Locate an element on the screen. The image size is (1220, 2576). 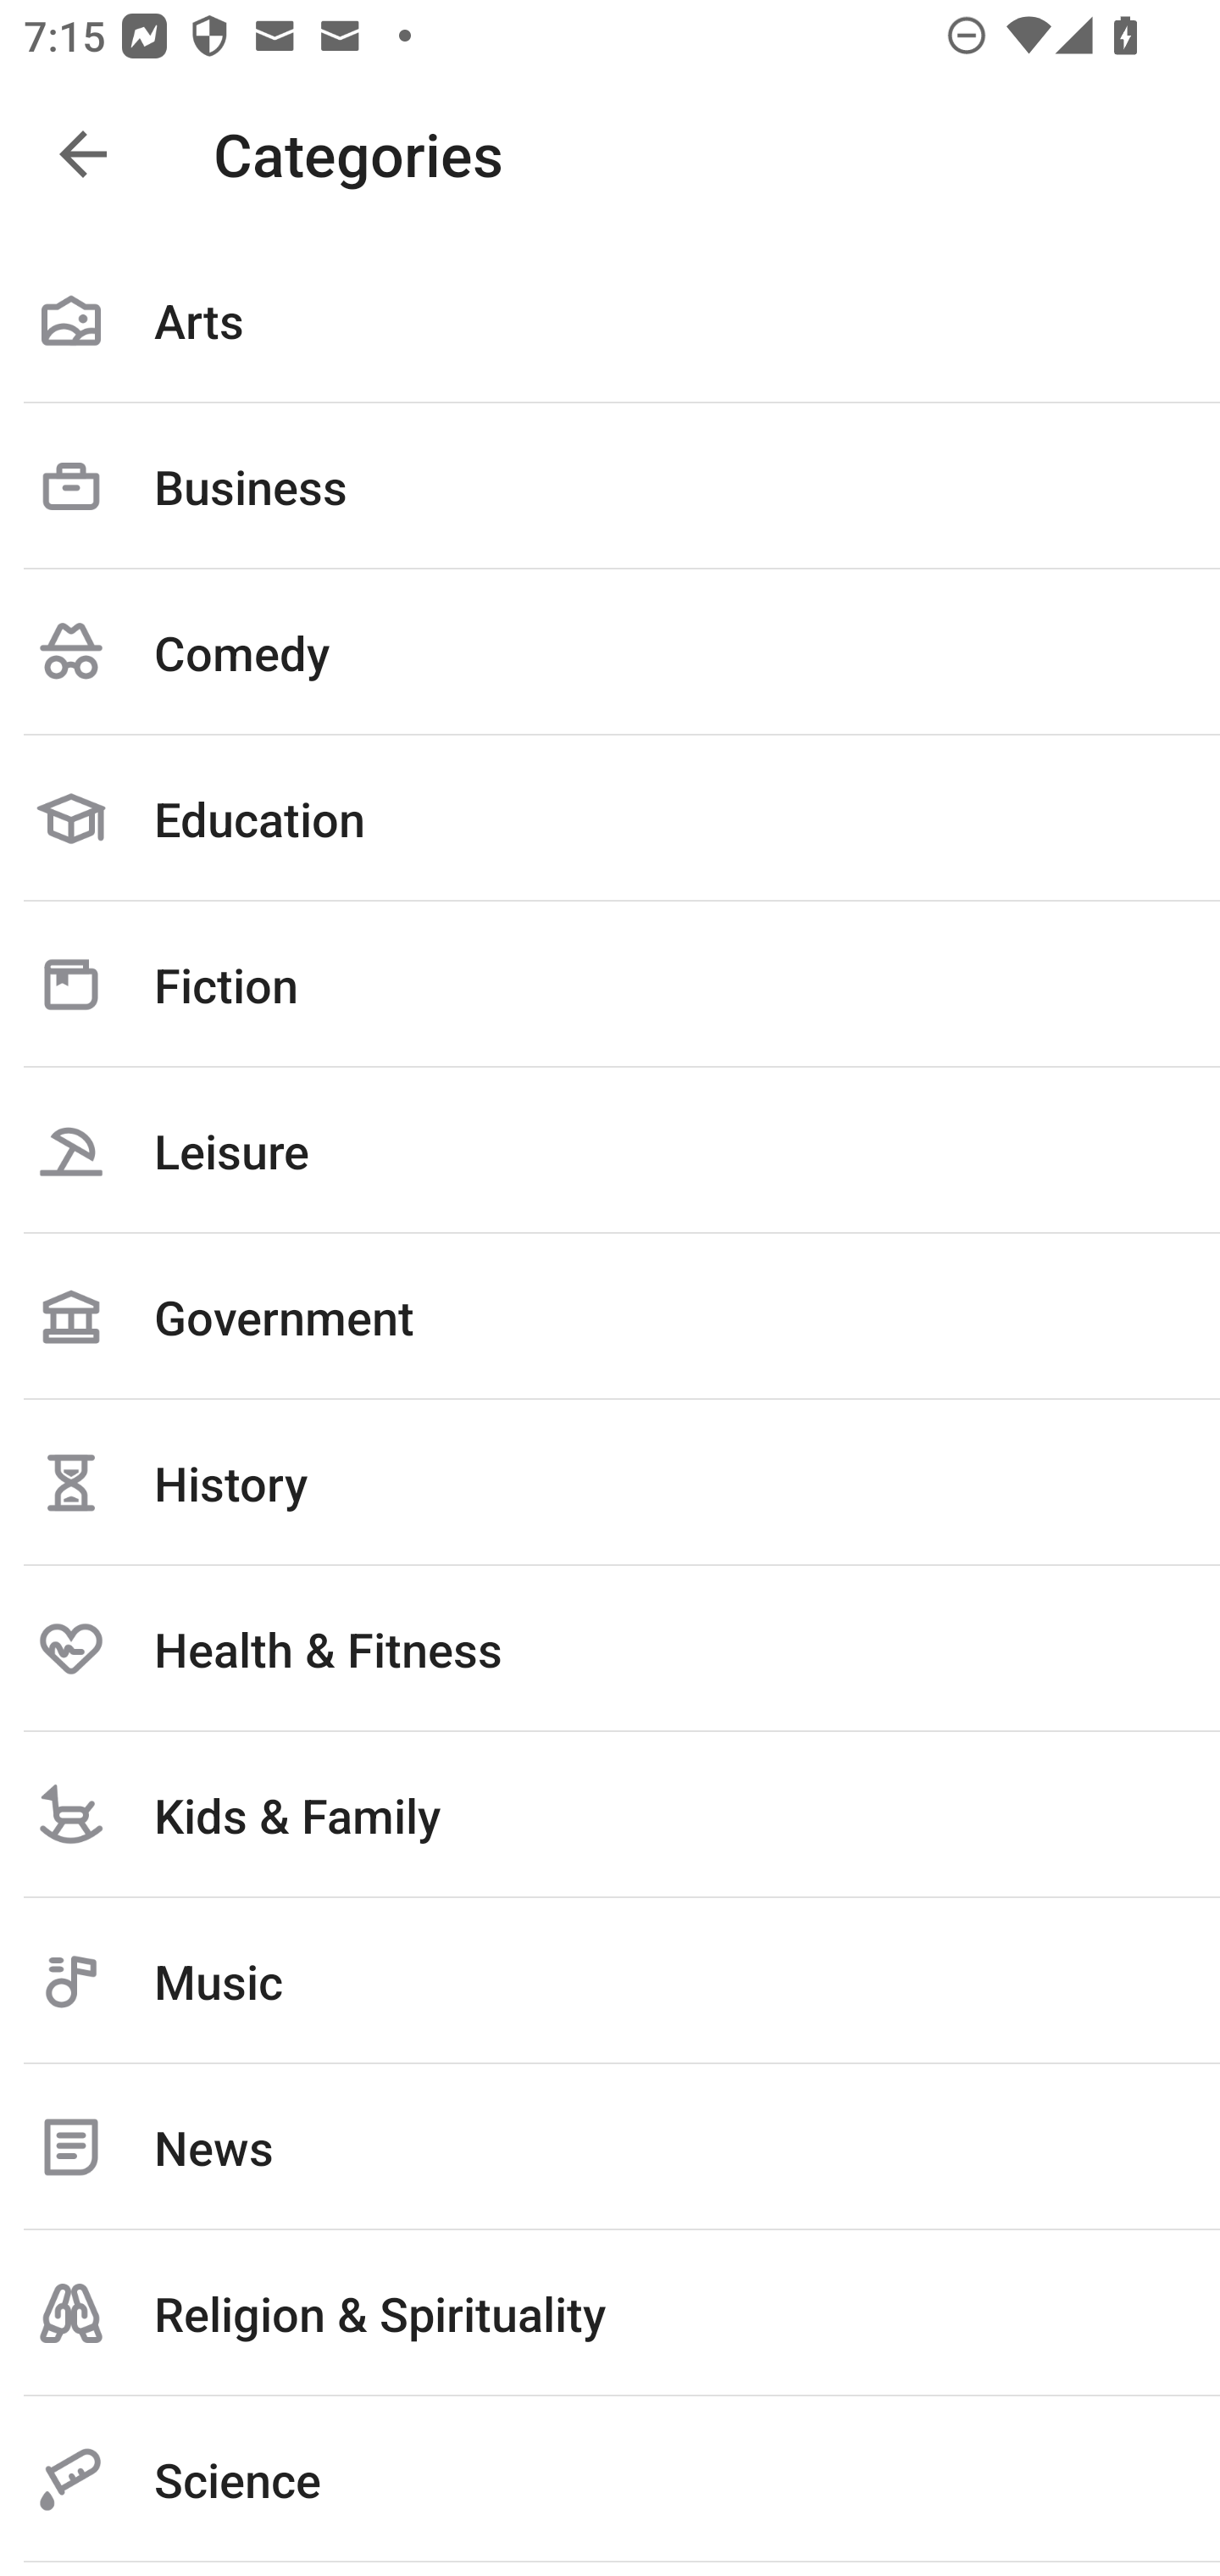
Navigate up is located at coordinates (83, 154).